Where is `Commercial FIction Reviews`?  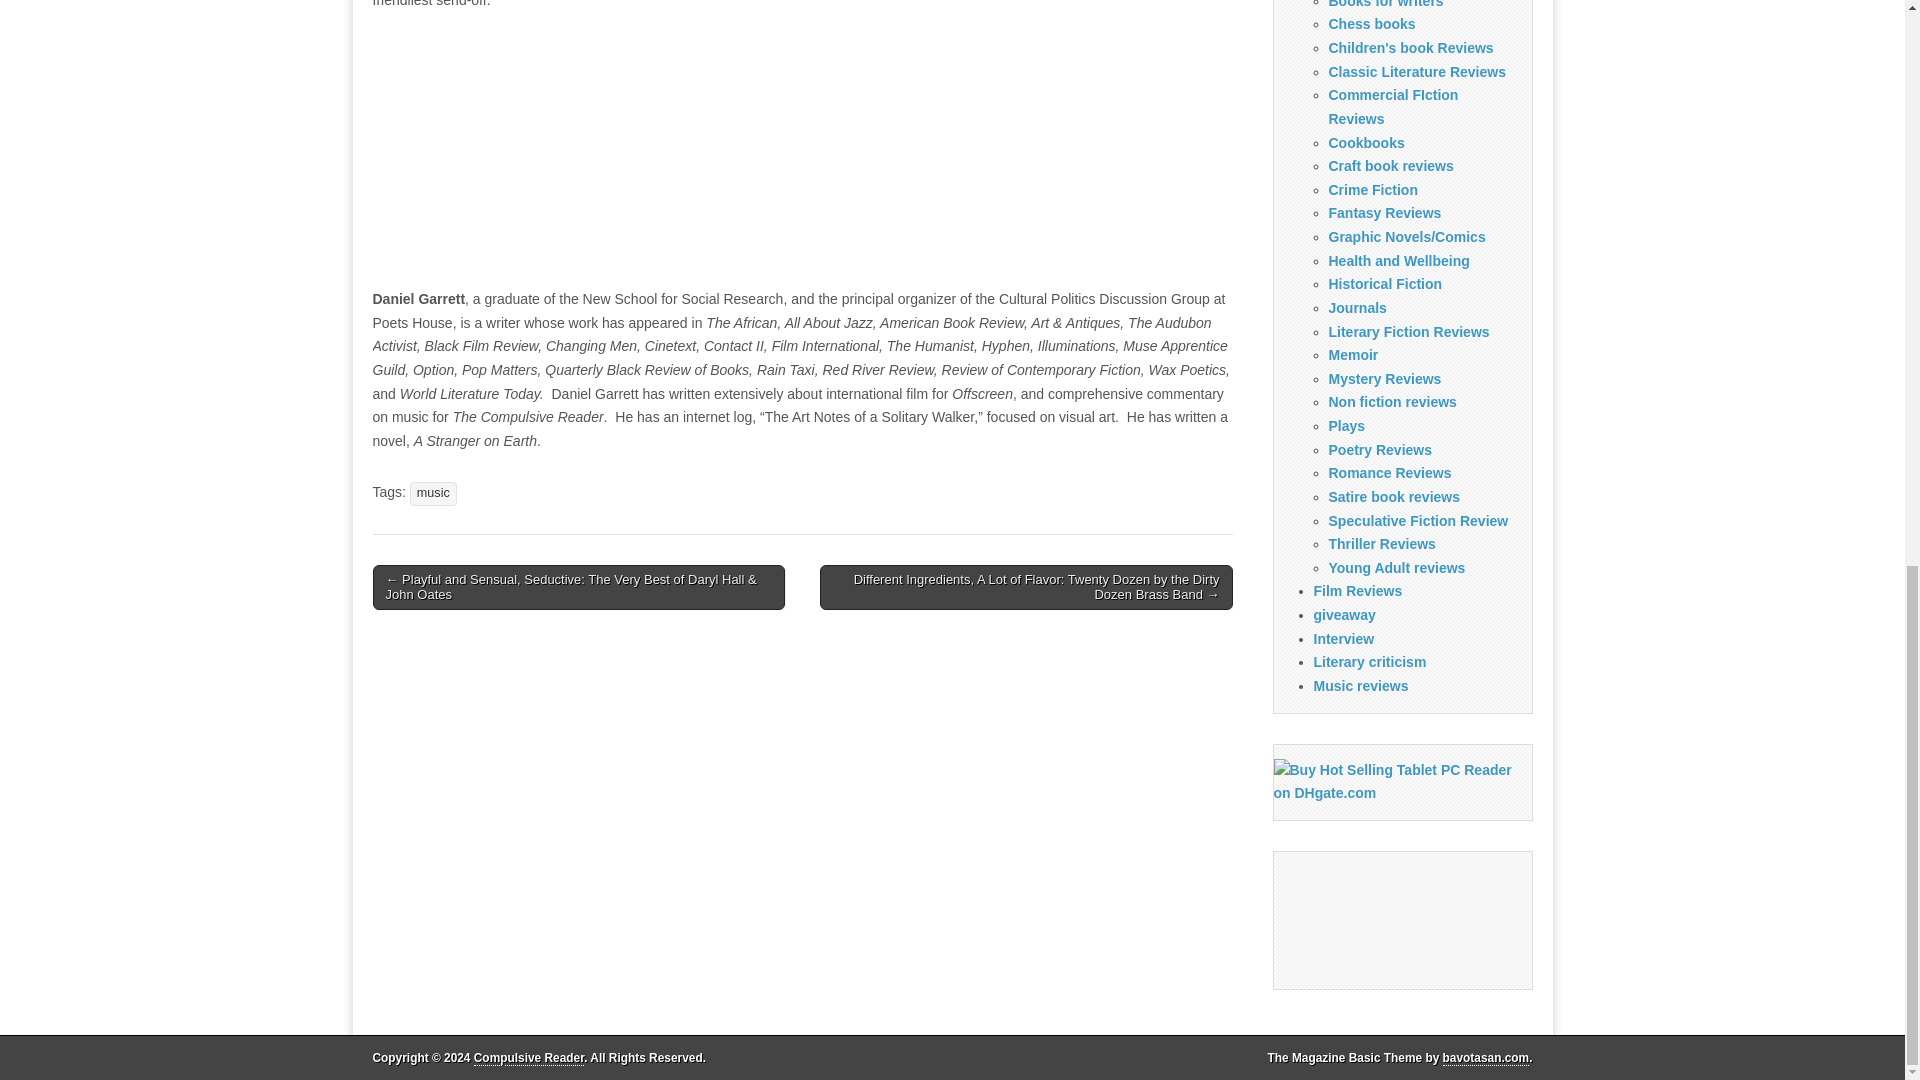 Commercial FIction Reviews is located at coordinates (1392, 107).